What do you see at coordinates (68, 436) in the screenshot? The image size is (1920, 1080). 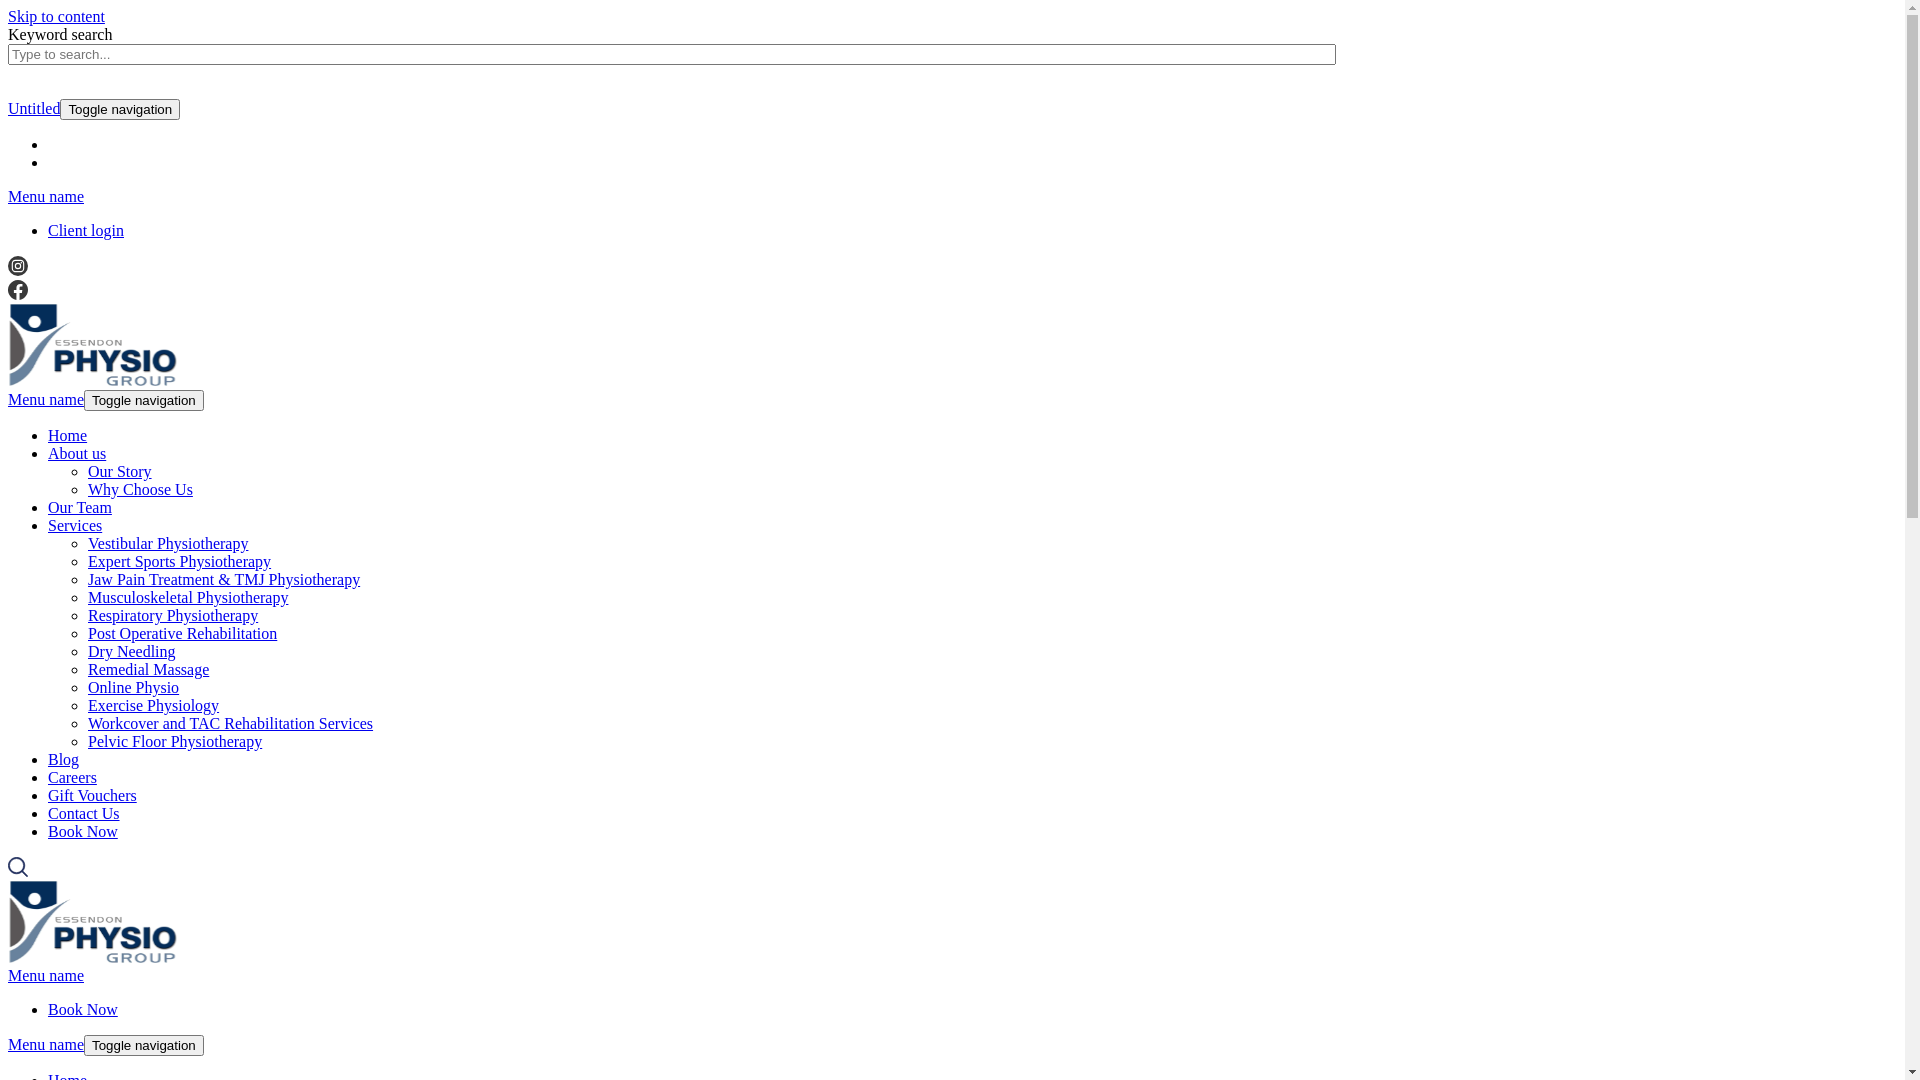 I see `Home` at bounding box center [68, 436].